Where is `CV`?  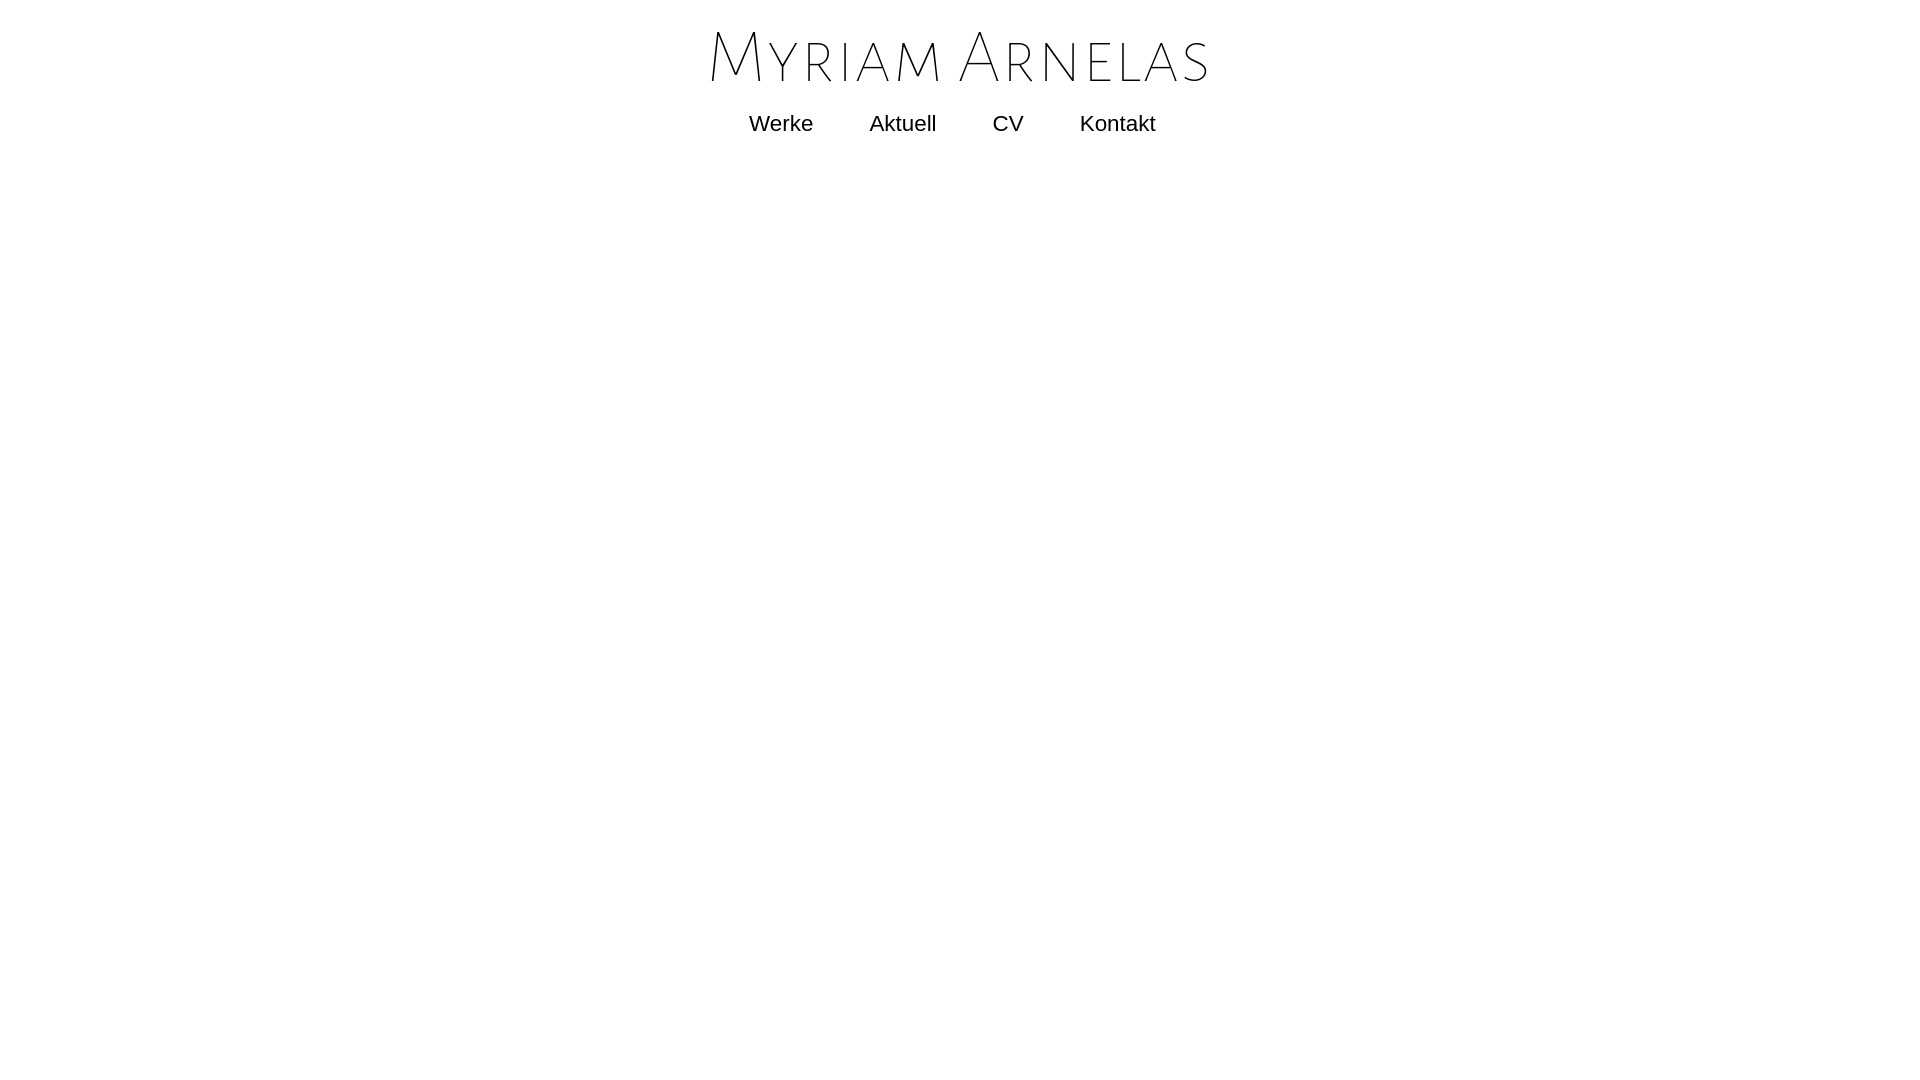
CV is located at coordinates (1008, 124).